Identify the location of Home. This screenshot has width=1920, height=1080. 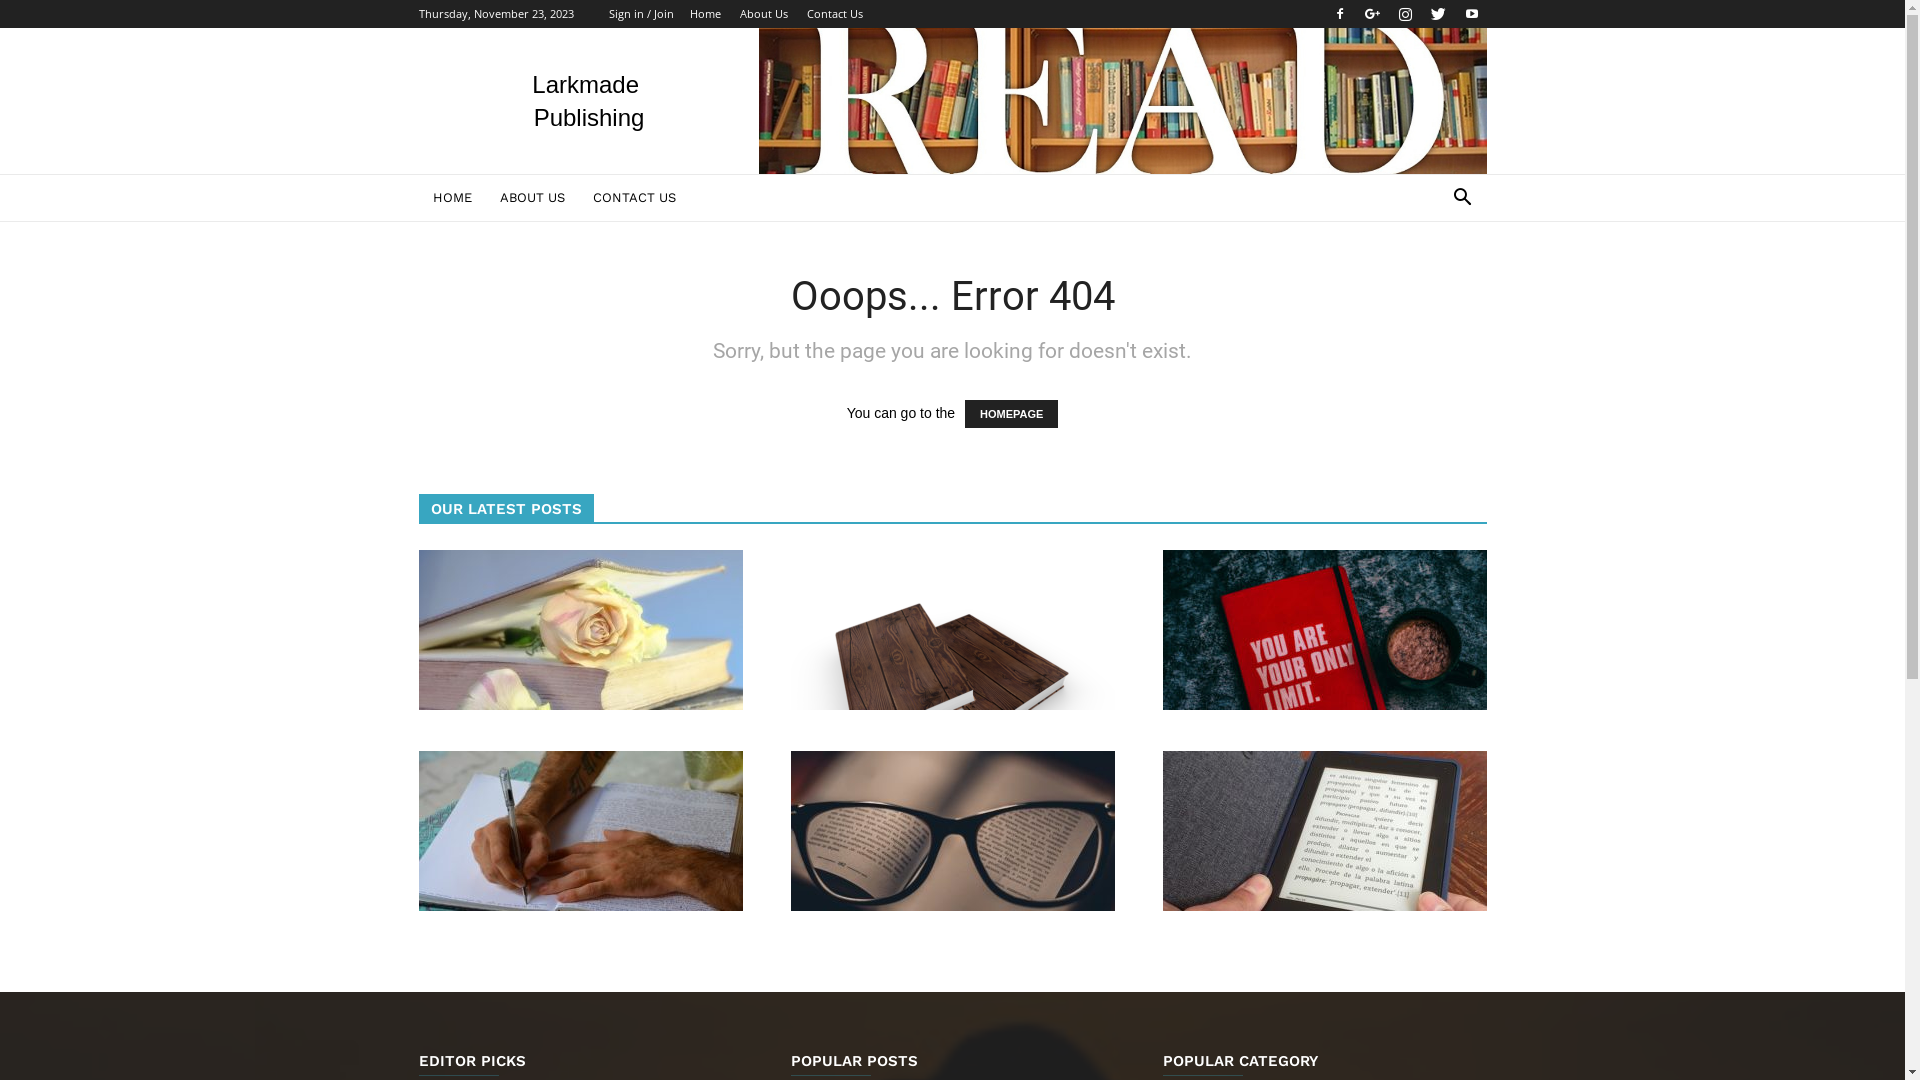
(706, 14).